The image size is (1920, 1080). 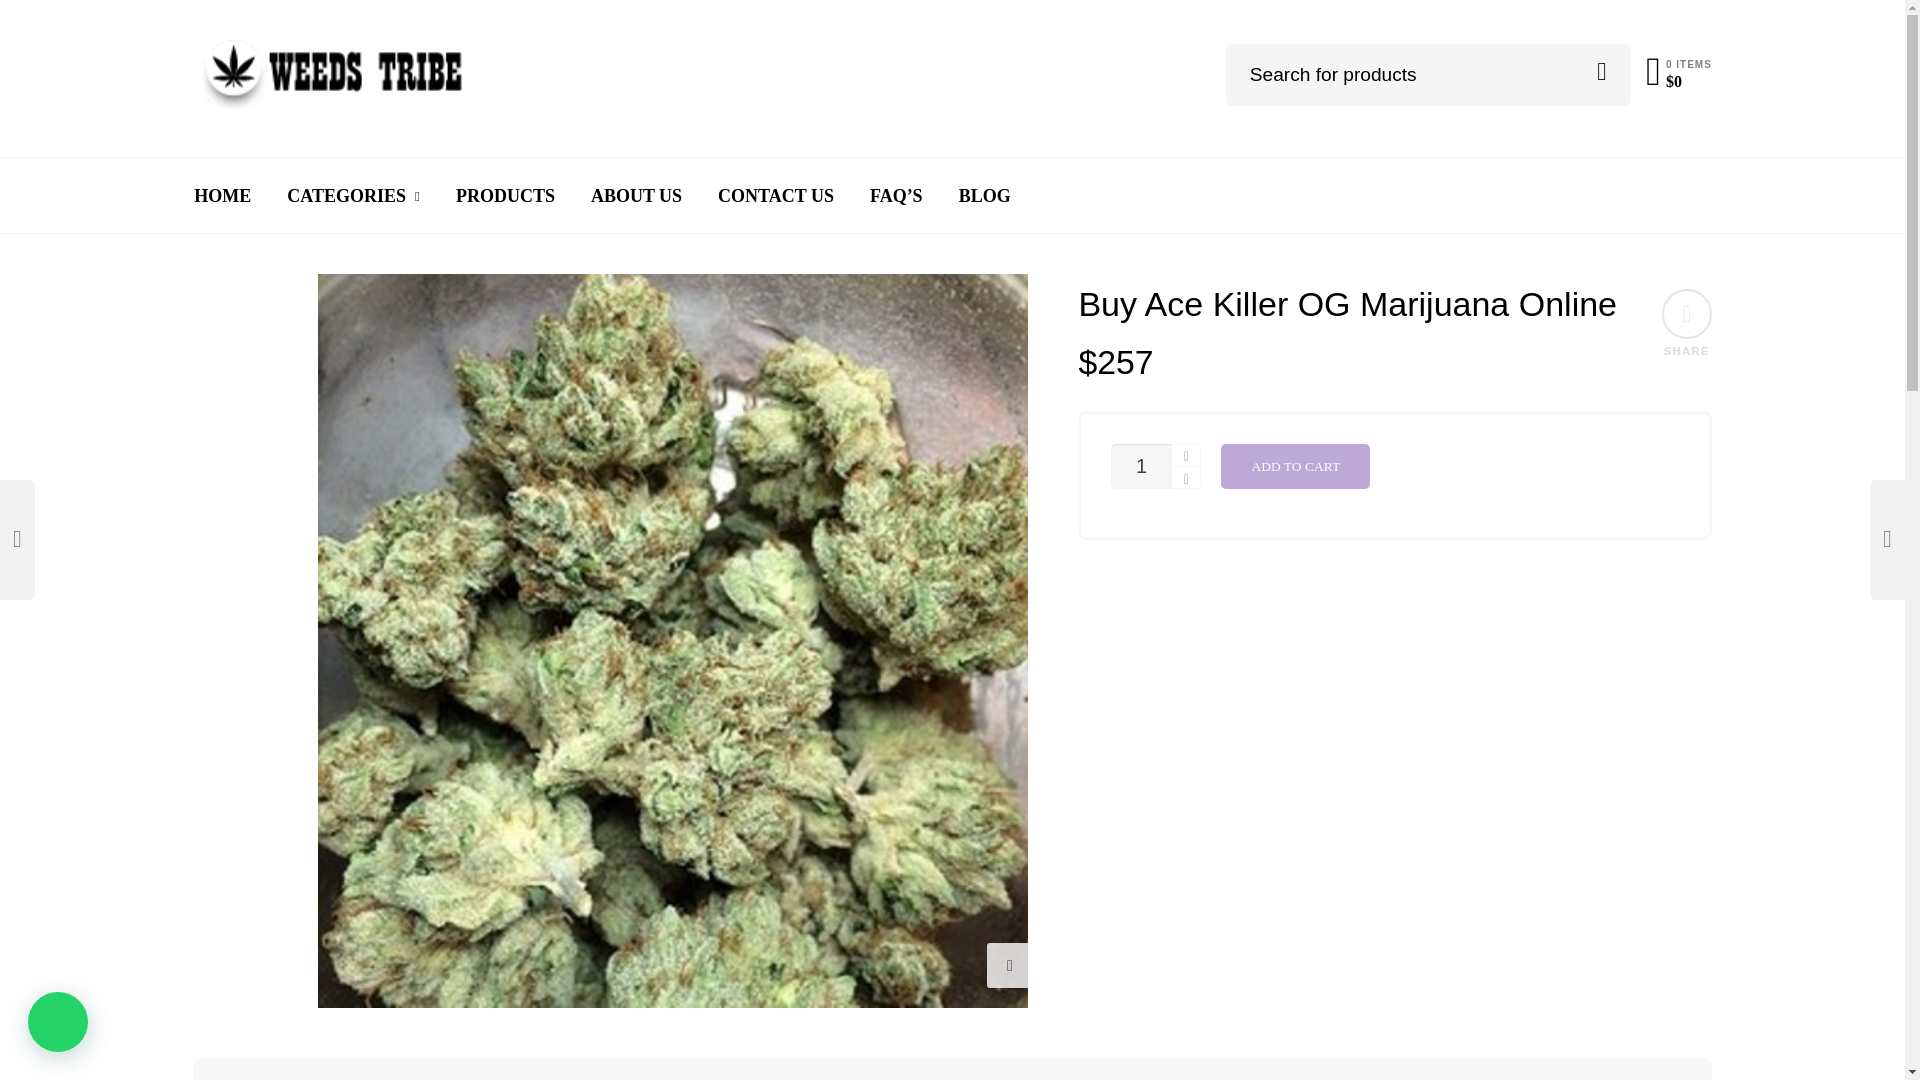 I want to click on PRODUCTS, so click(x=504, y=196).